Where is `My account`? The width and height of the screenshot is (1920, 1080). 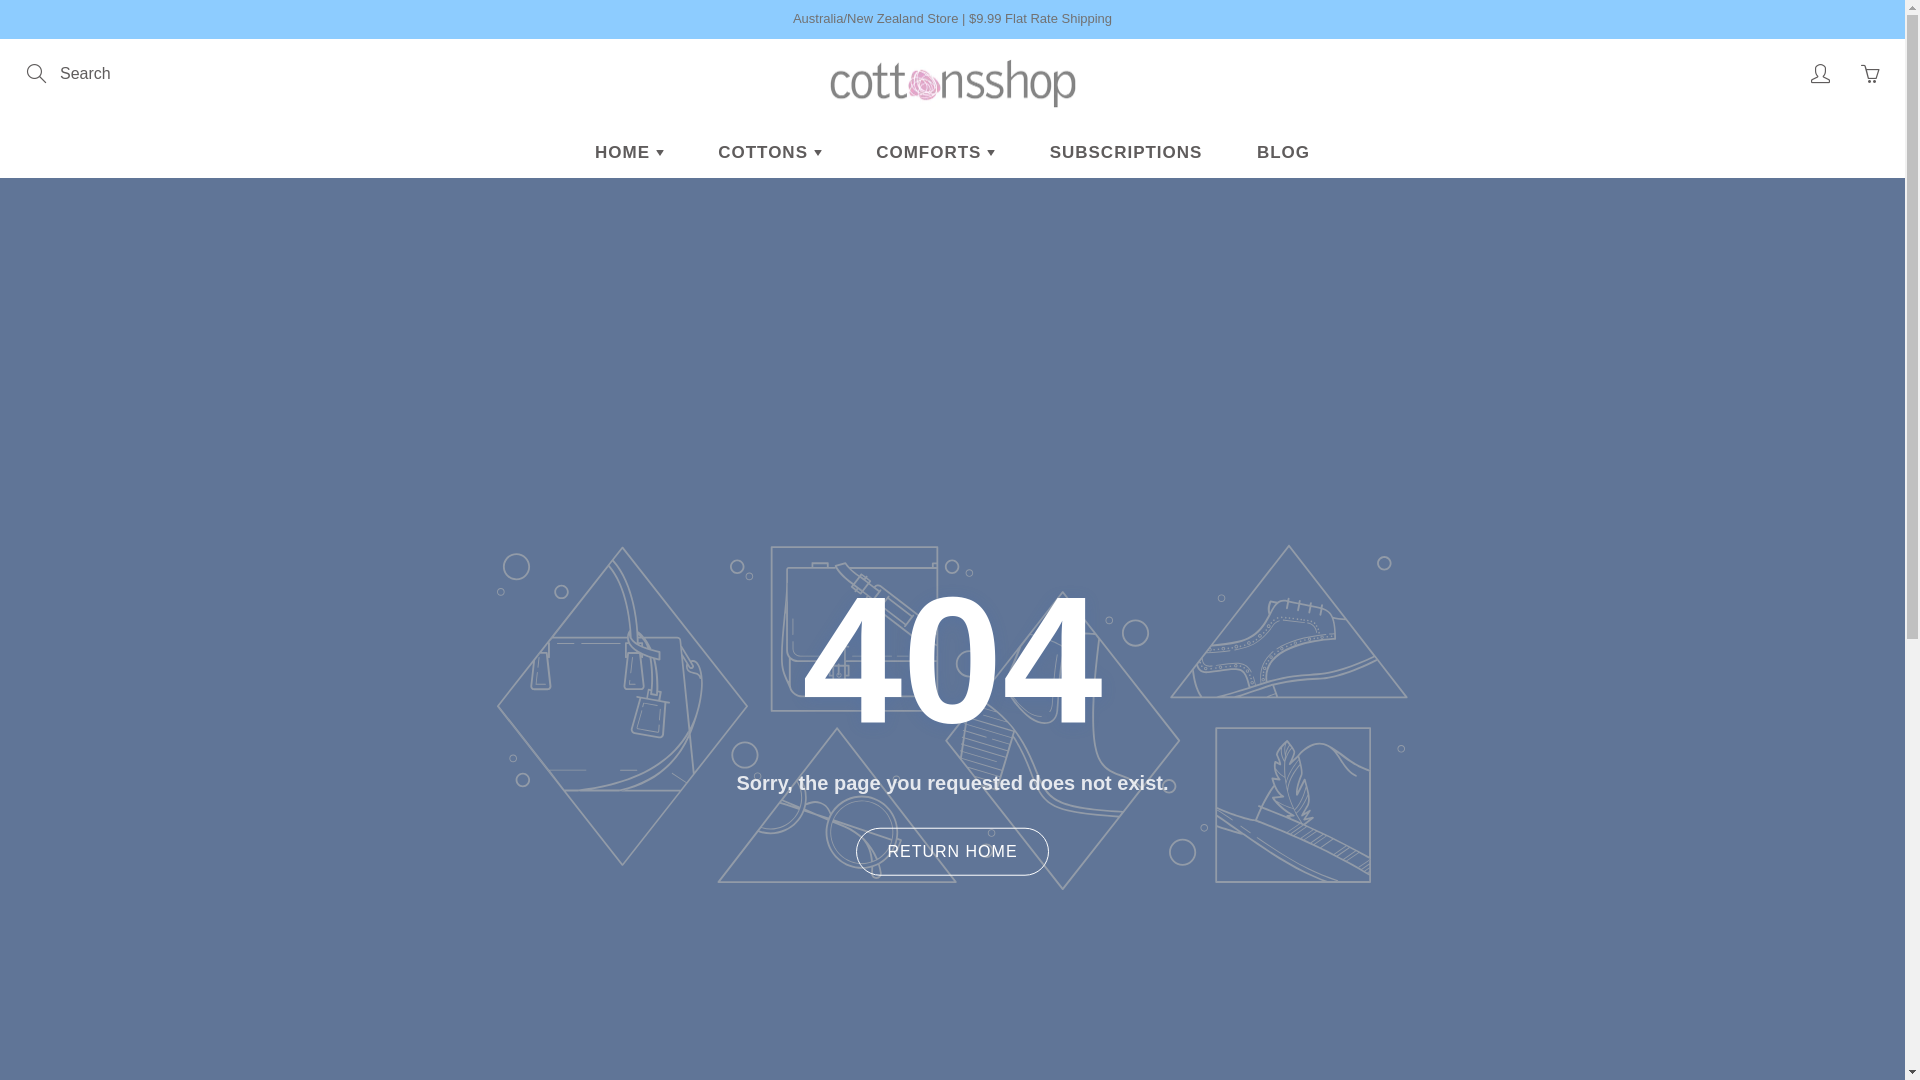 My account is located at coordinates (1820, 74).